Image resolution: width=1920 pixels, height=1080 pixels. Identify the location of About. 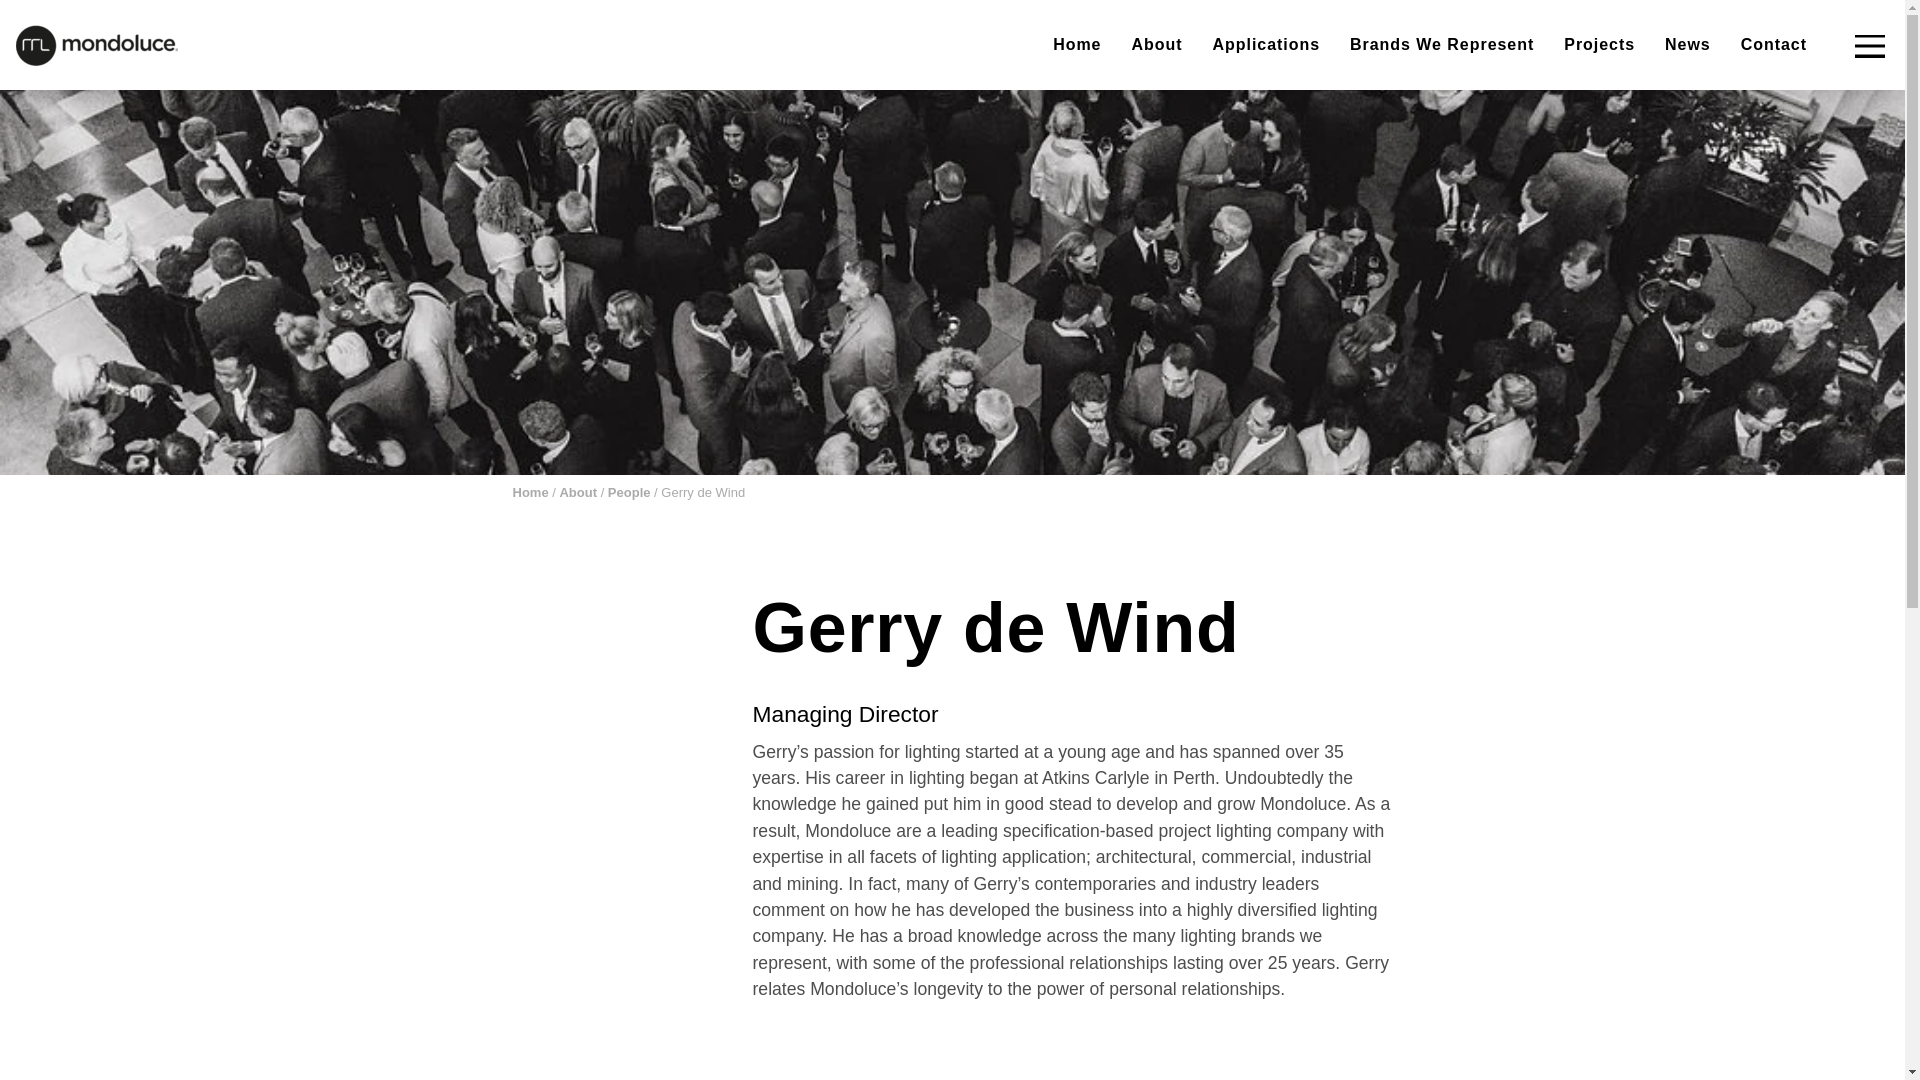
(1156, 45).